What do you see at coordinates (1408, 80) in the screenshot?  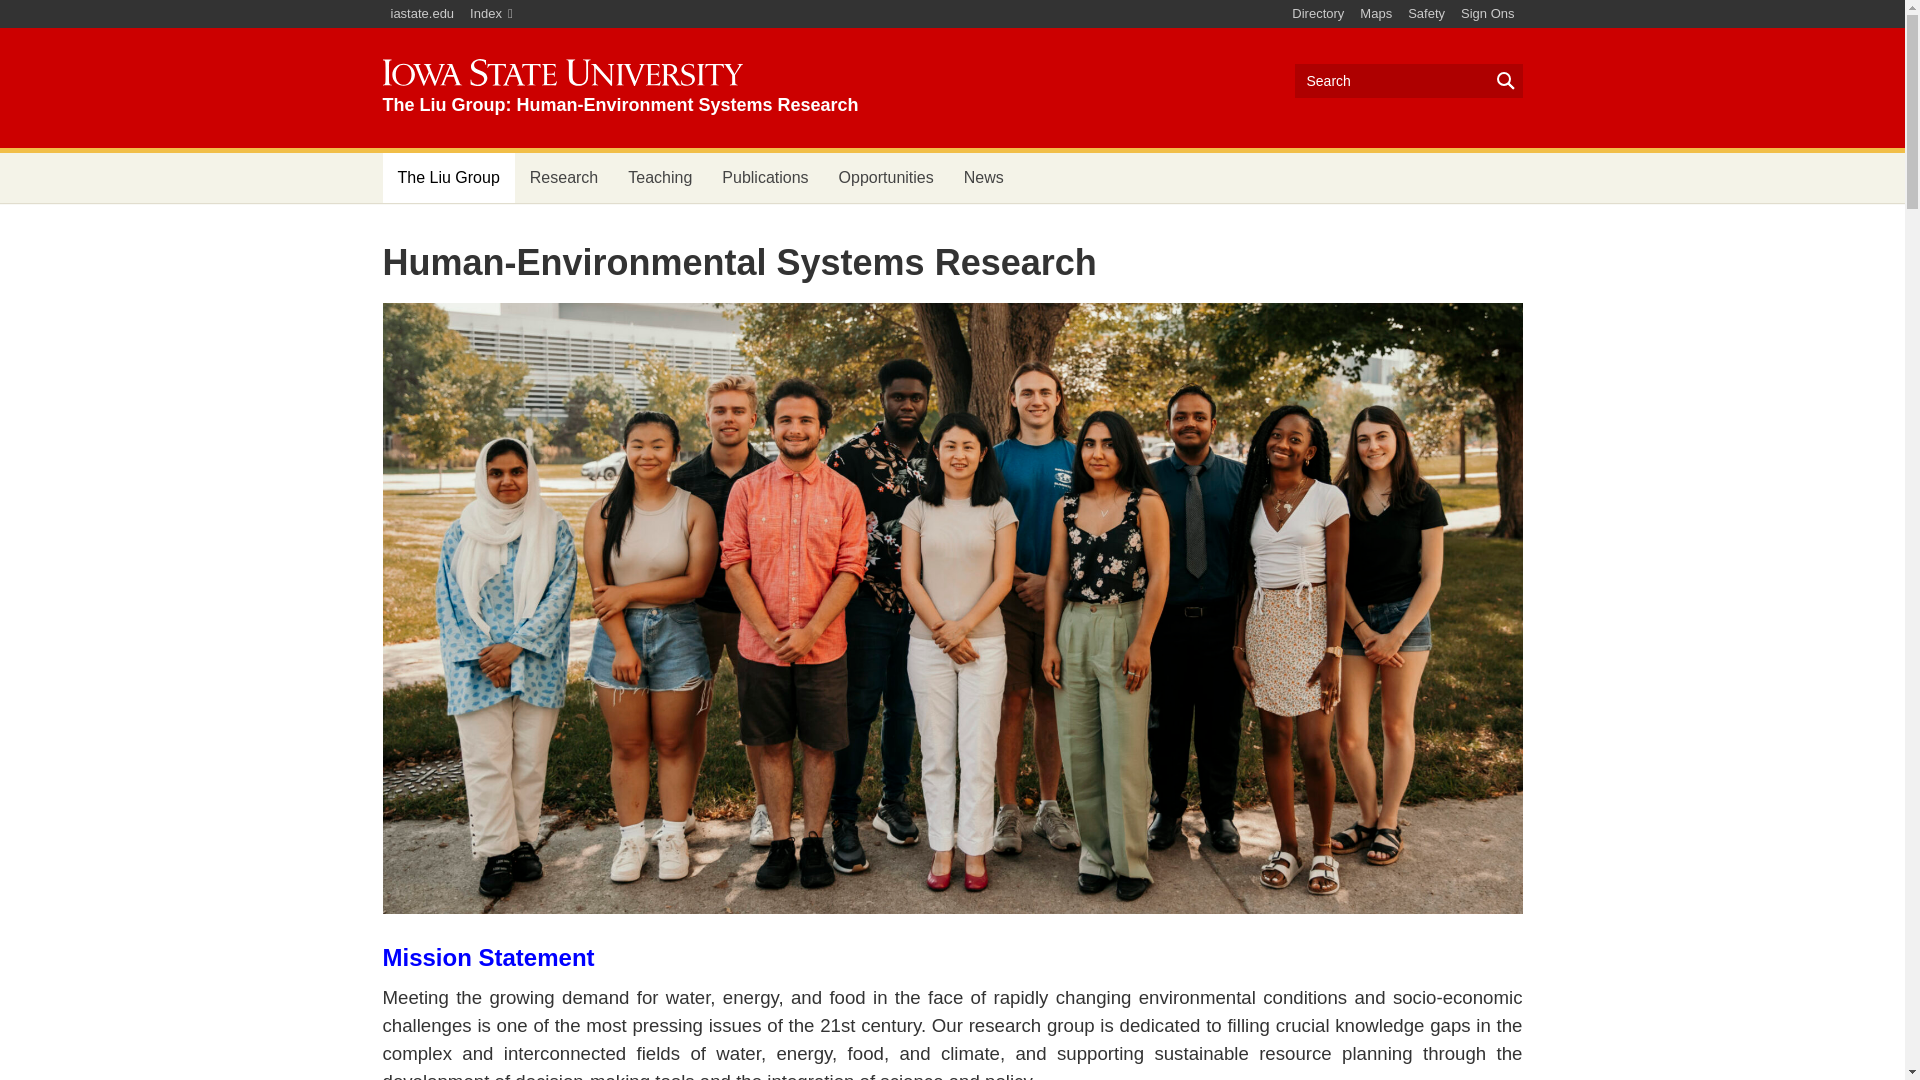 I see `Search` at bounding box center [1408, 80].